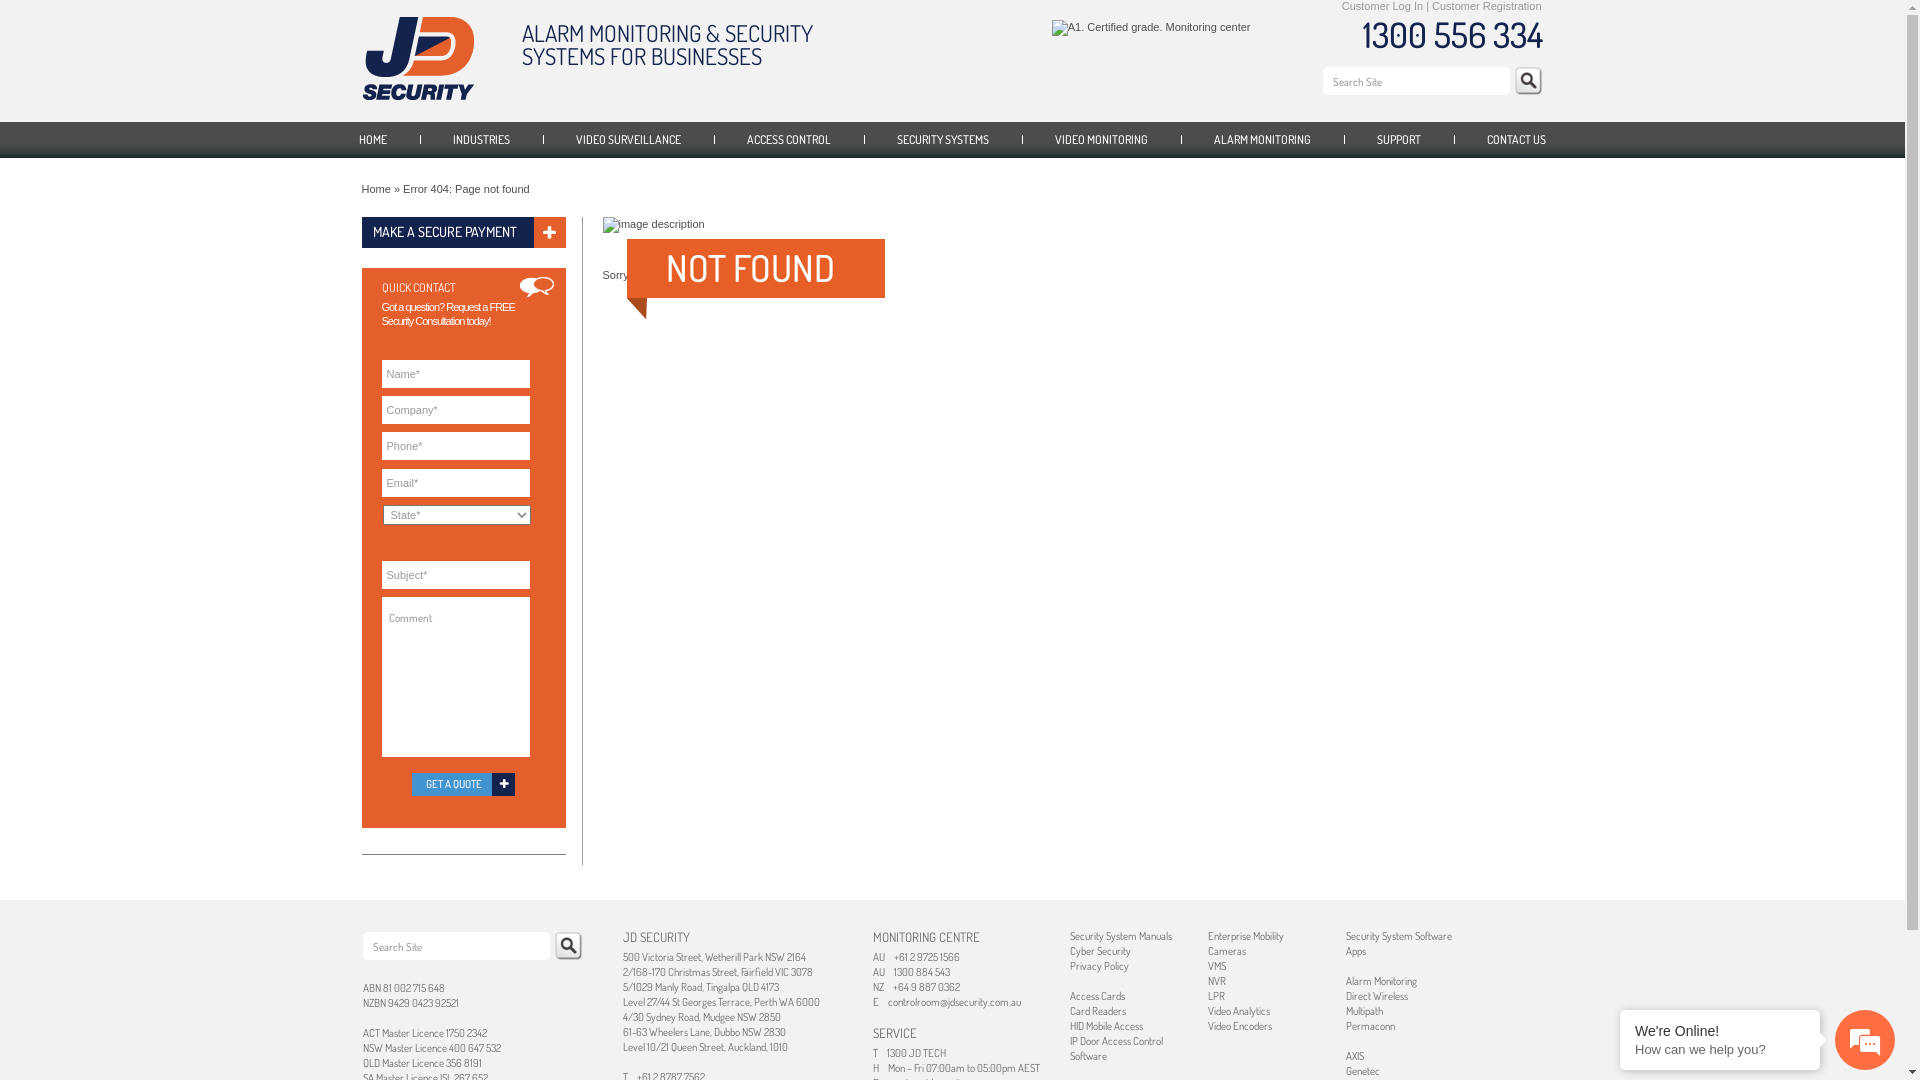 Image resolution: width=1920 pixels, height=1080 pixels. What do you see at coordinates (1217, 966) in the screenshot?
I see `VMS` at bounding box center [1217, 966].